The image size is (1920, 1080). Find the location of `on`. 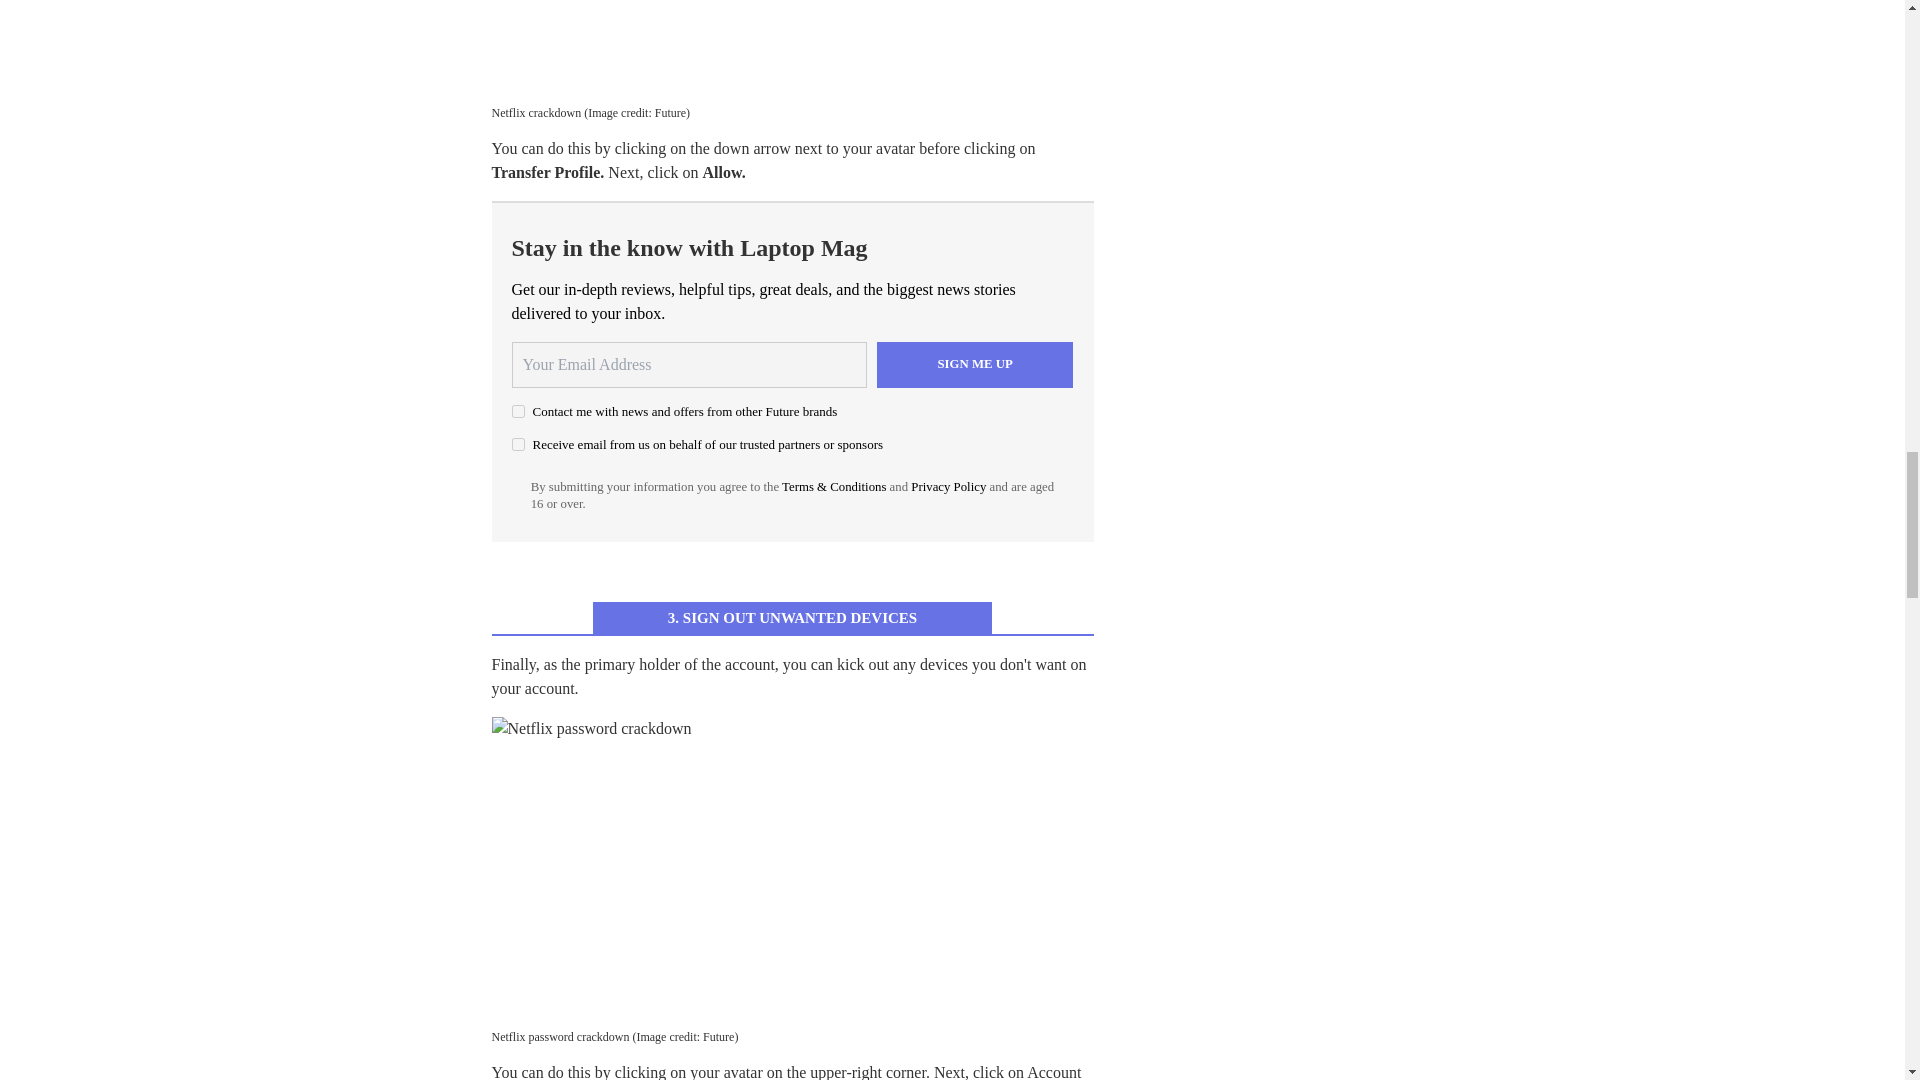

on is located at coordinates (518, 444).